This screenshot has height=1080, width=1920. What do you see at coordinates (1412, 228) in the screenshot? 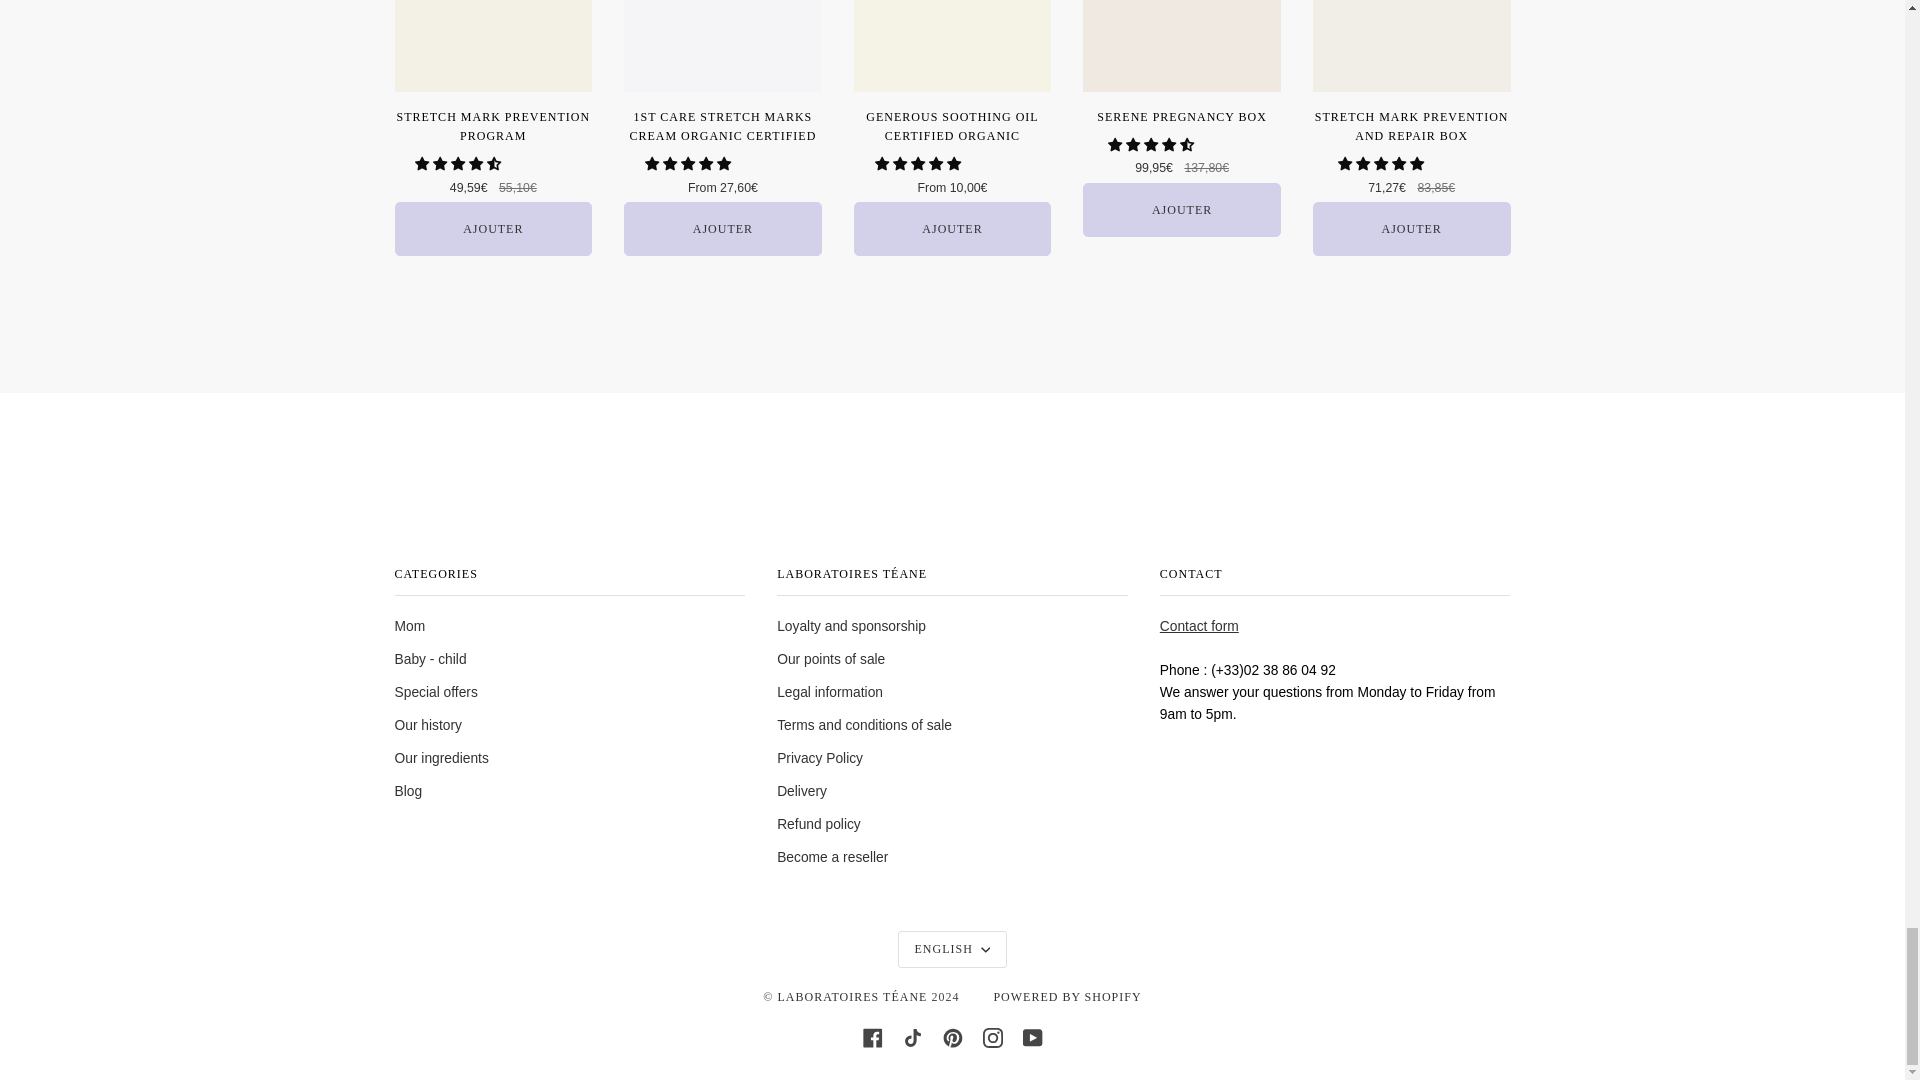
I see `Ajouter` at bounding box center [1412, 228].